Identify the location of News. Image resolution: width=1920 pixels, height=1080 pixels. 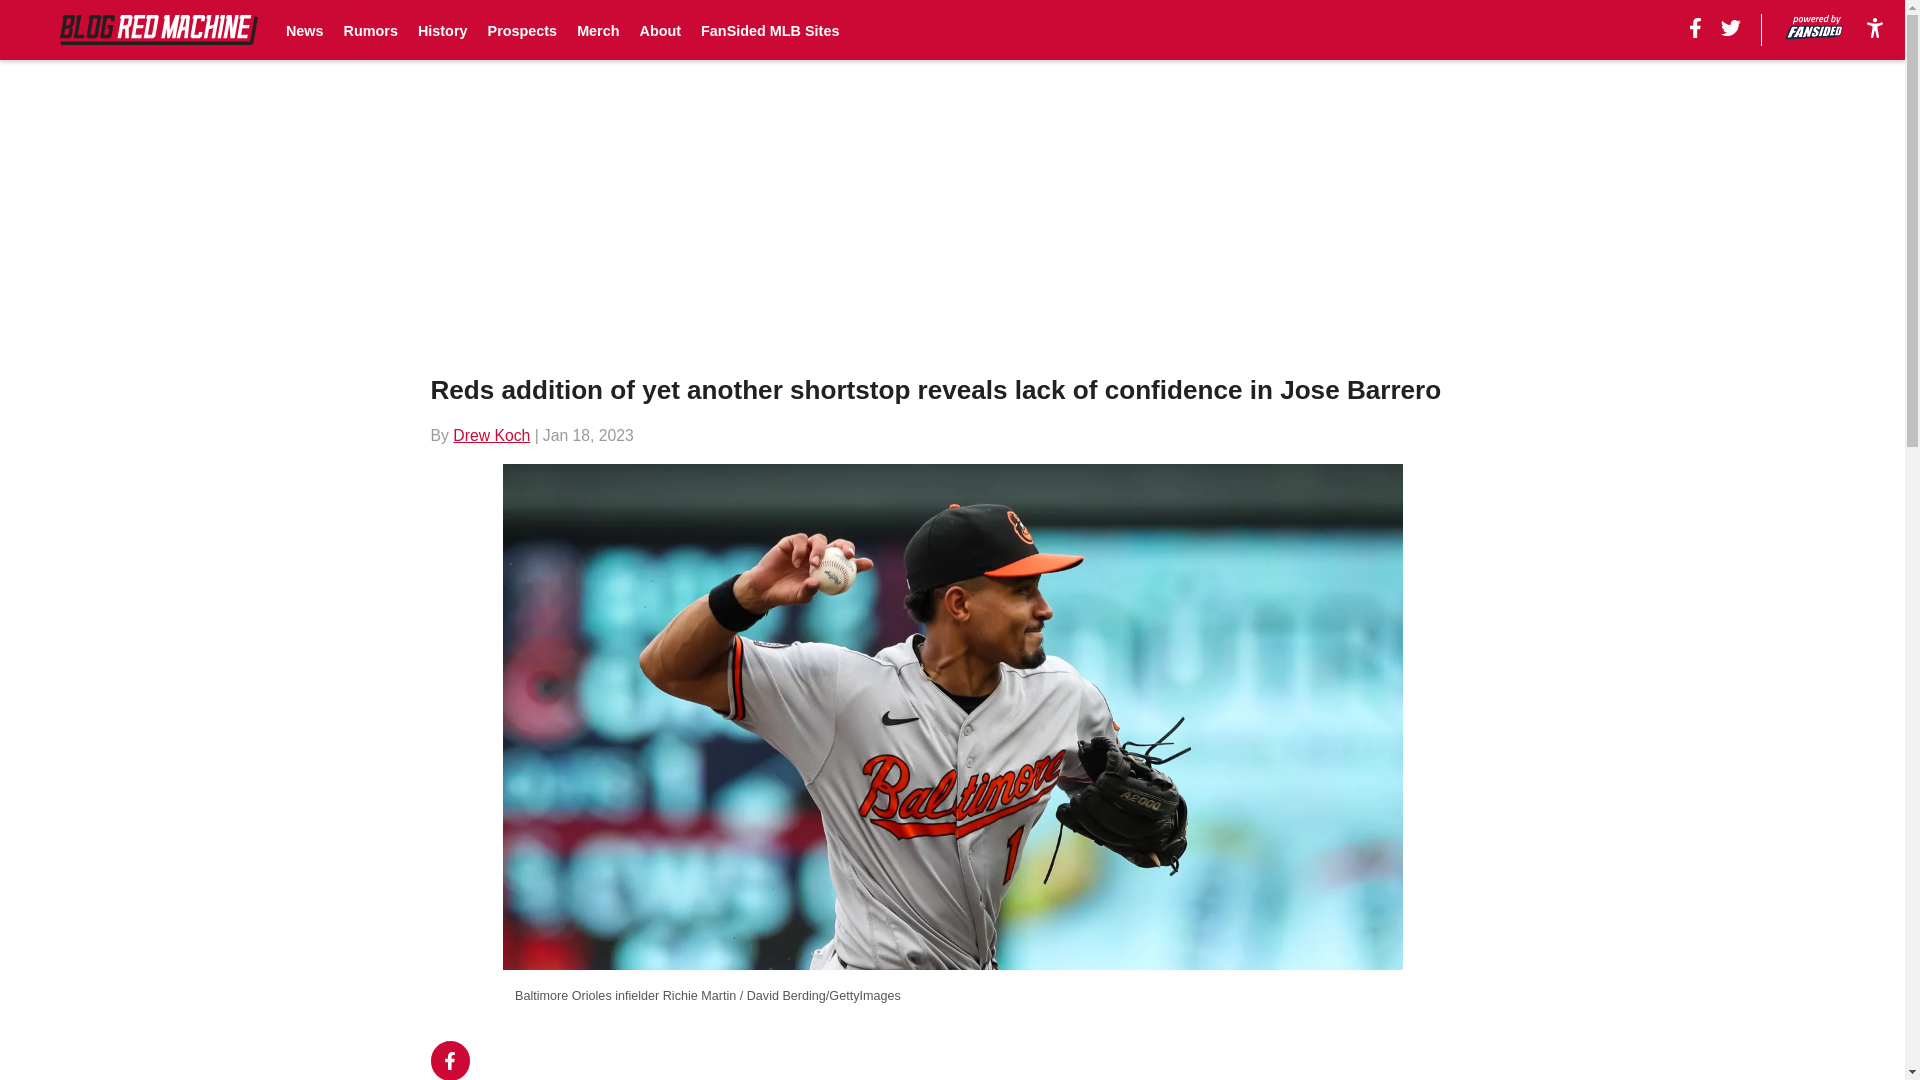
(305, 30).